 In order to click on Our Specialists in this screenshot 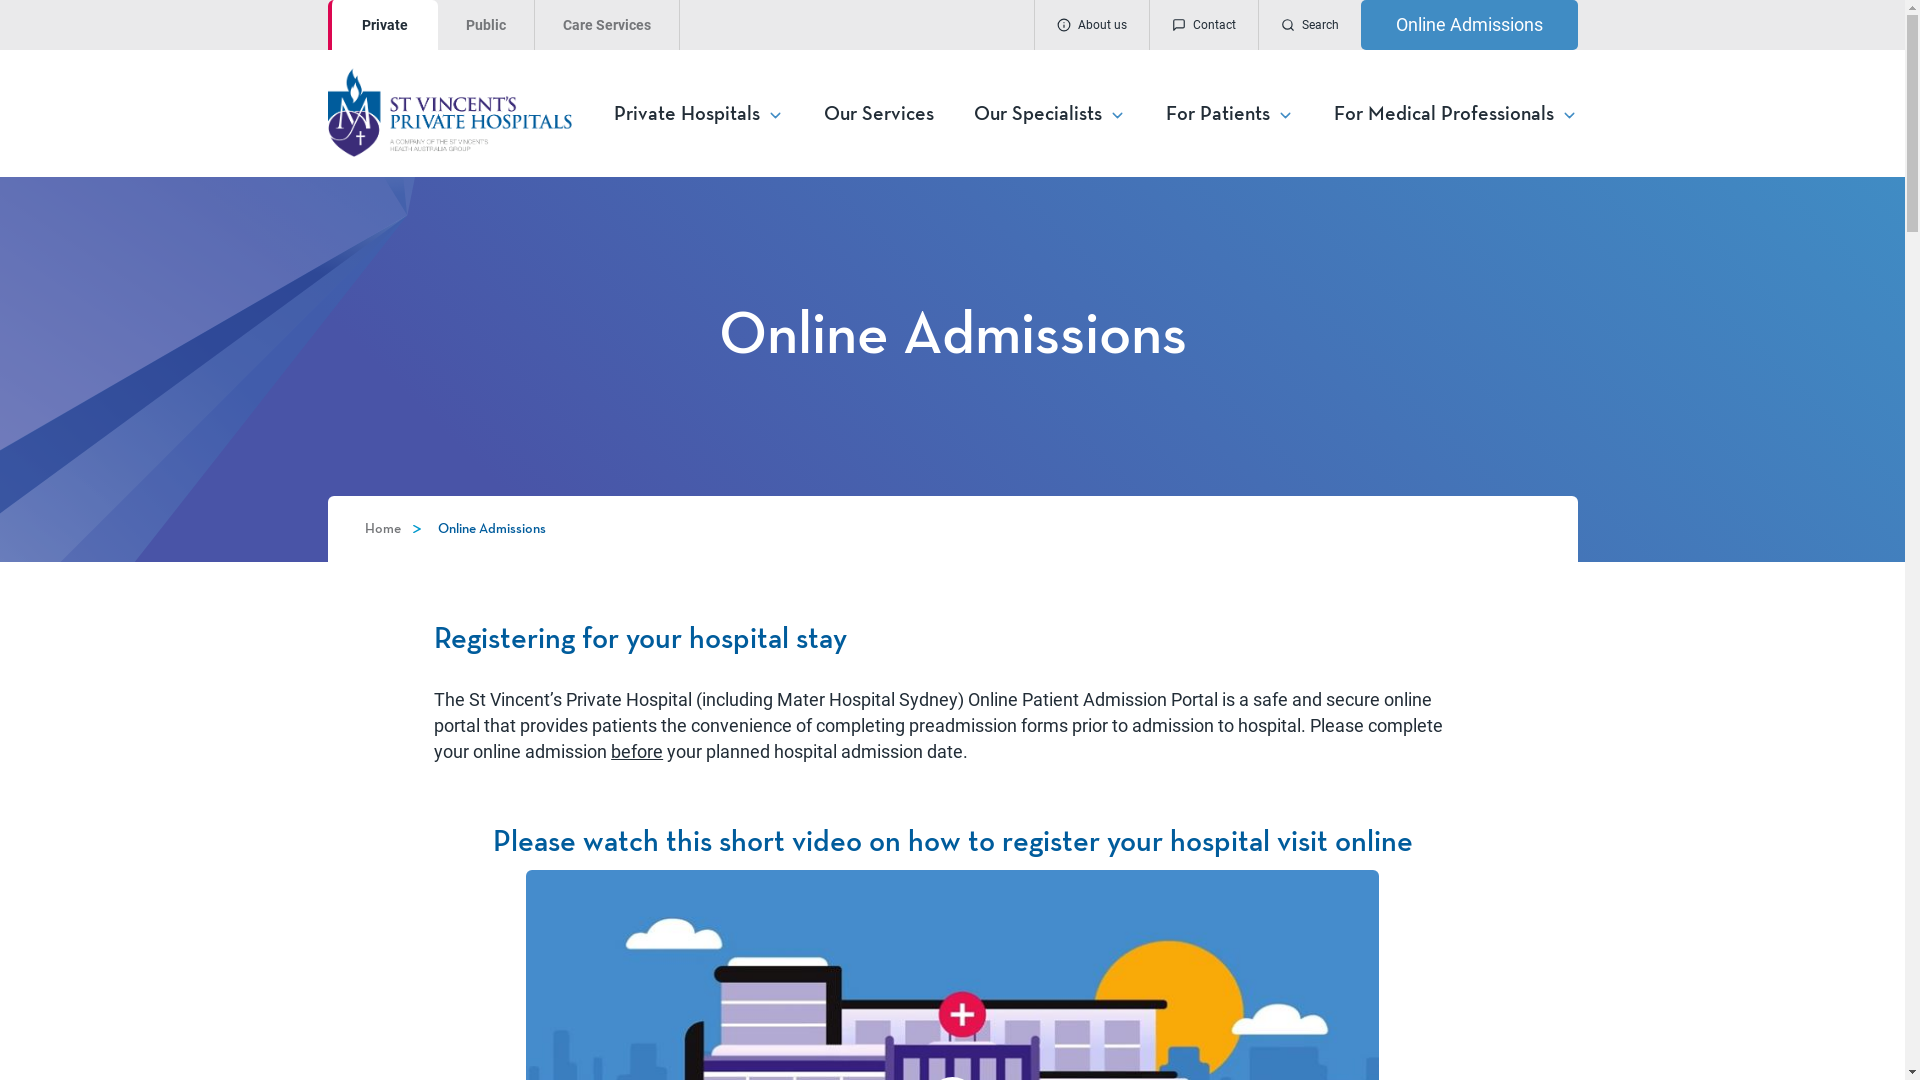, I will do `click(1050, 114)`.